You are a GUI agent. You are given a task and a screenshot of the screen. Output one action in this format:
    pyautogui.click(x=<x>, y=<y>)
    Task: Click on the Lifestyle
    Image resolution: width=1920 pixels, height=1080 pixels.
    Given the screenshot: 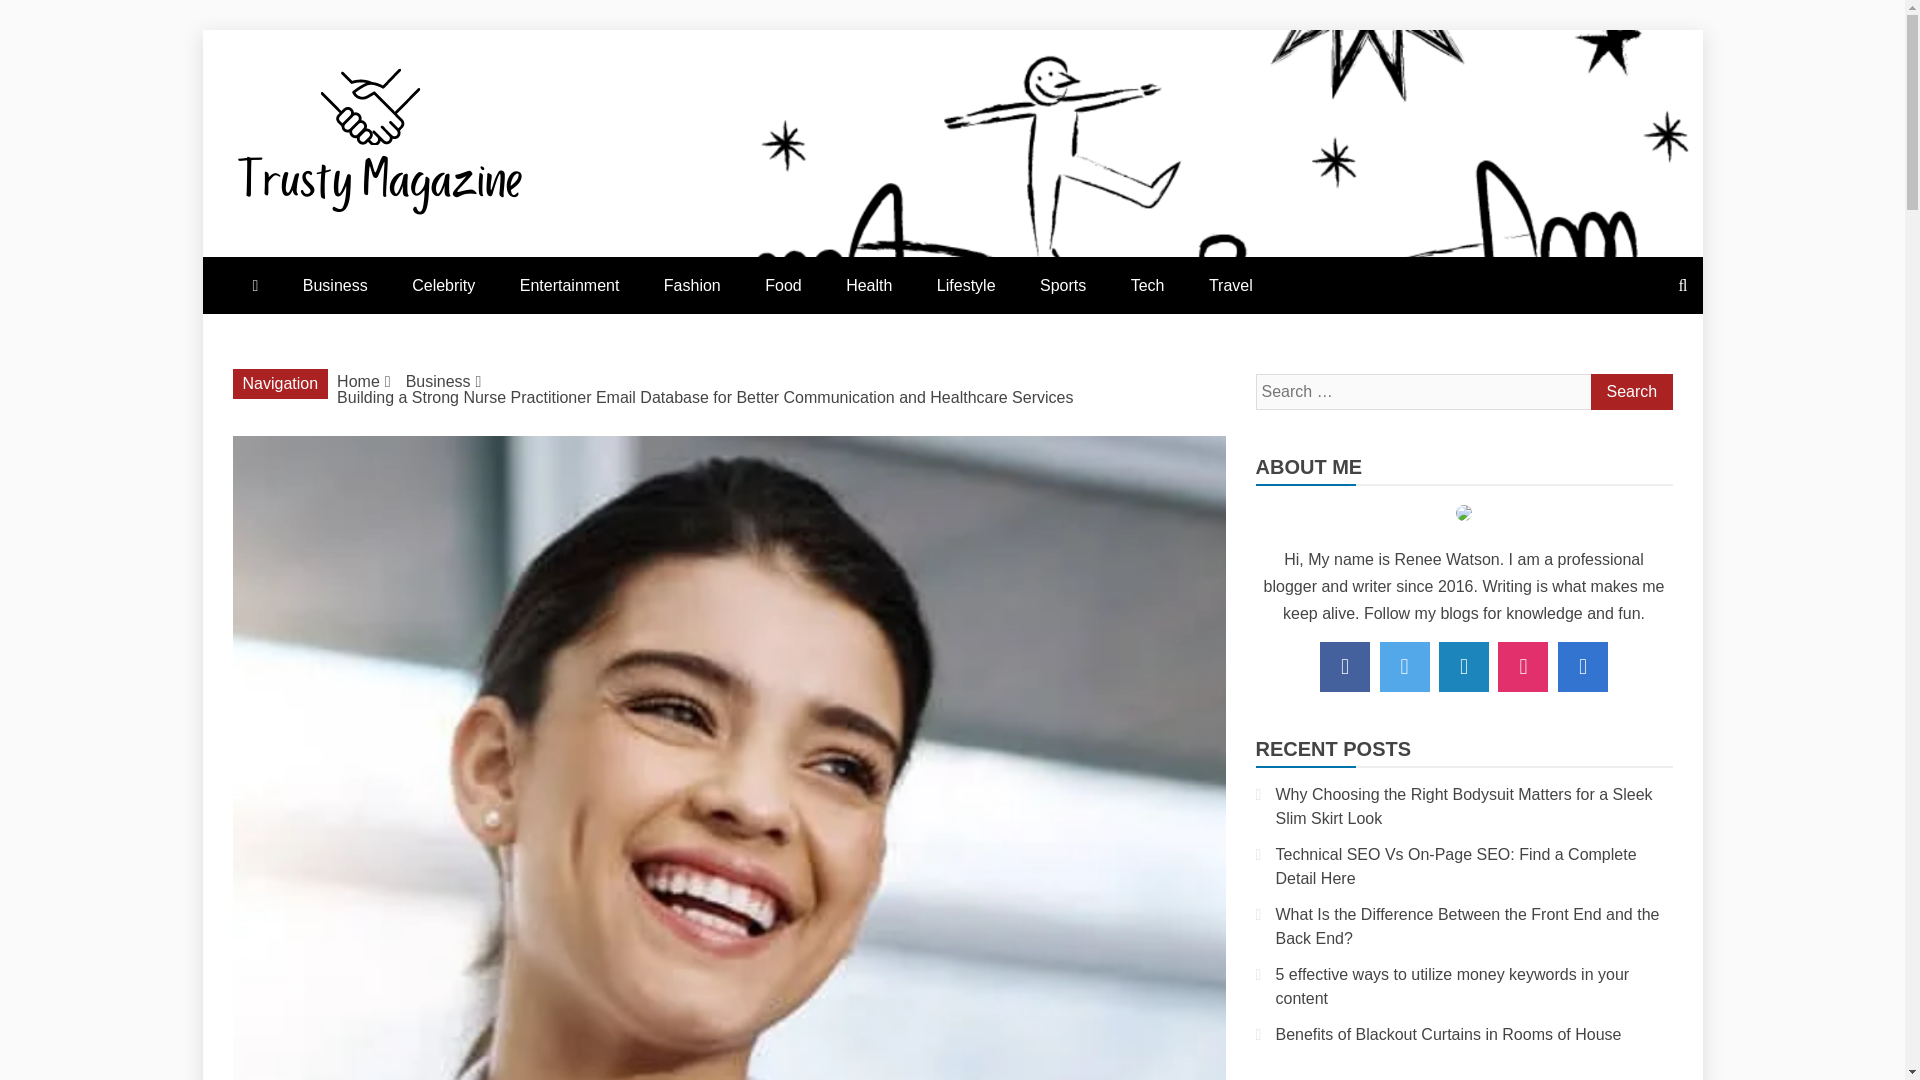 What is the action you would take?
    pyautogui.click(x=966, y=286)
    